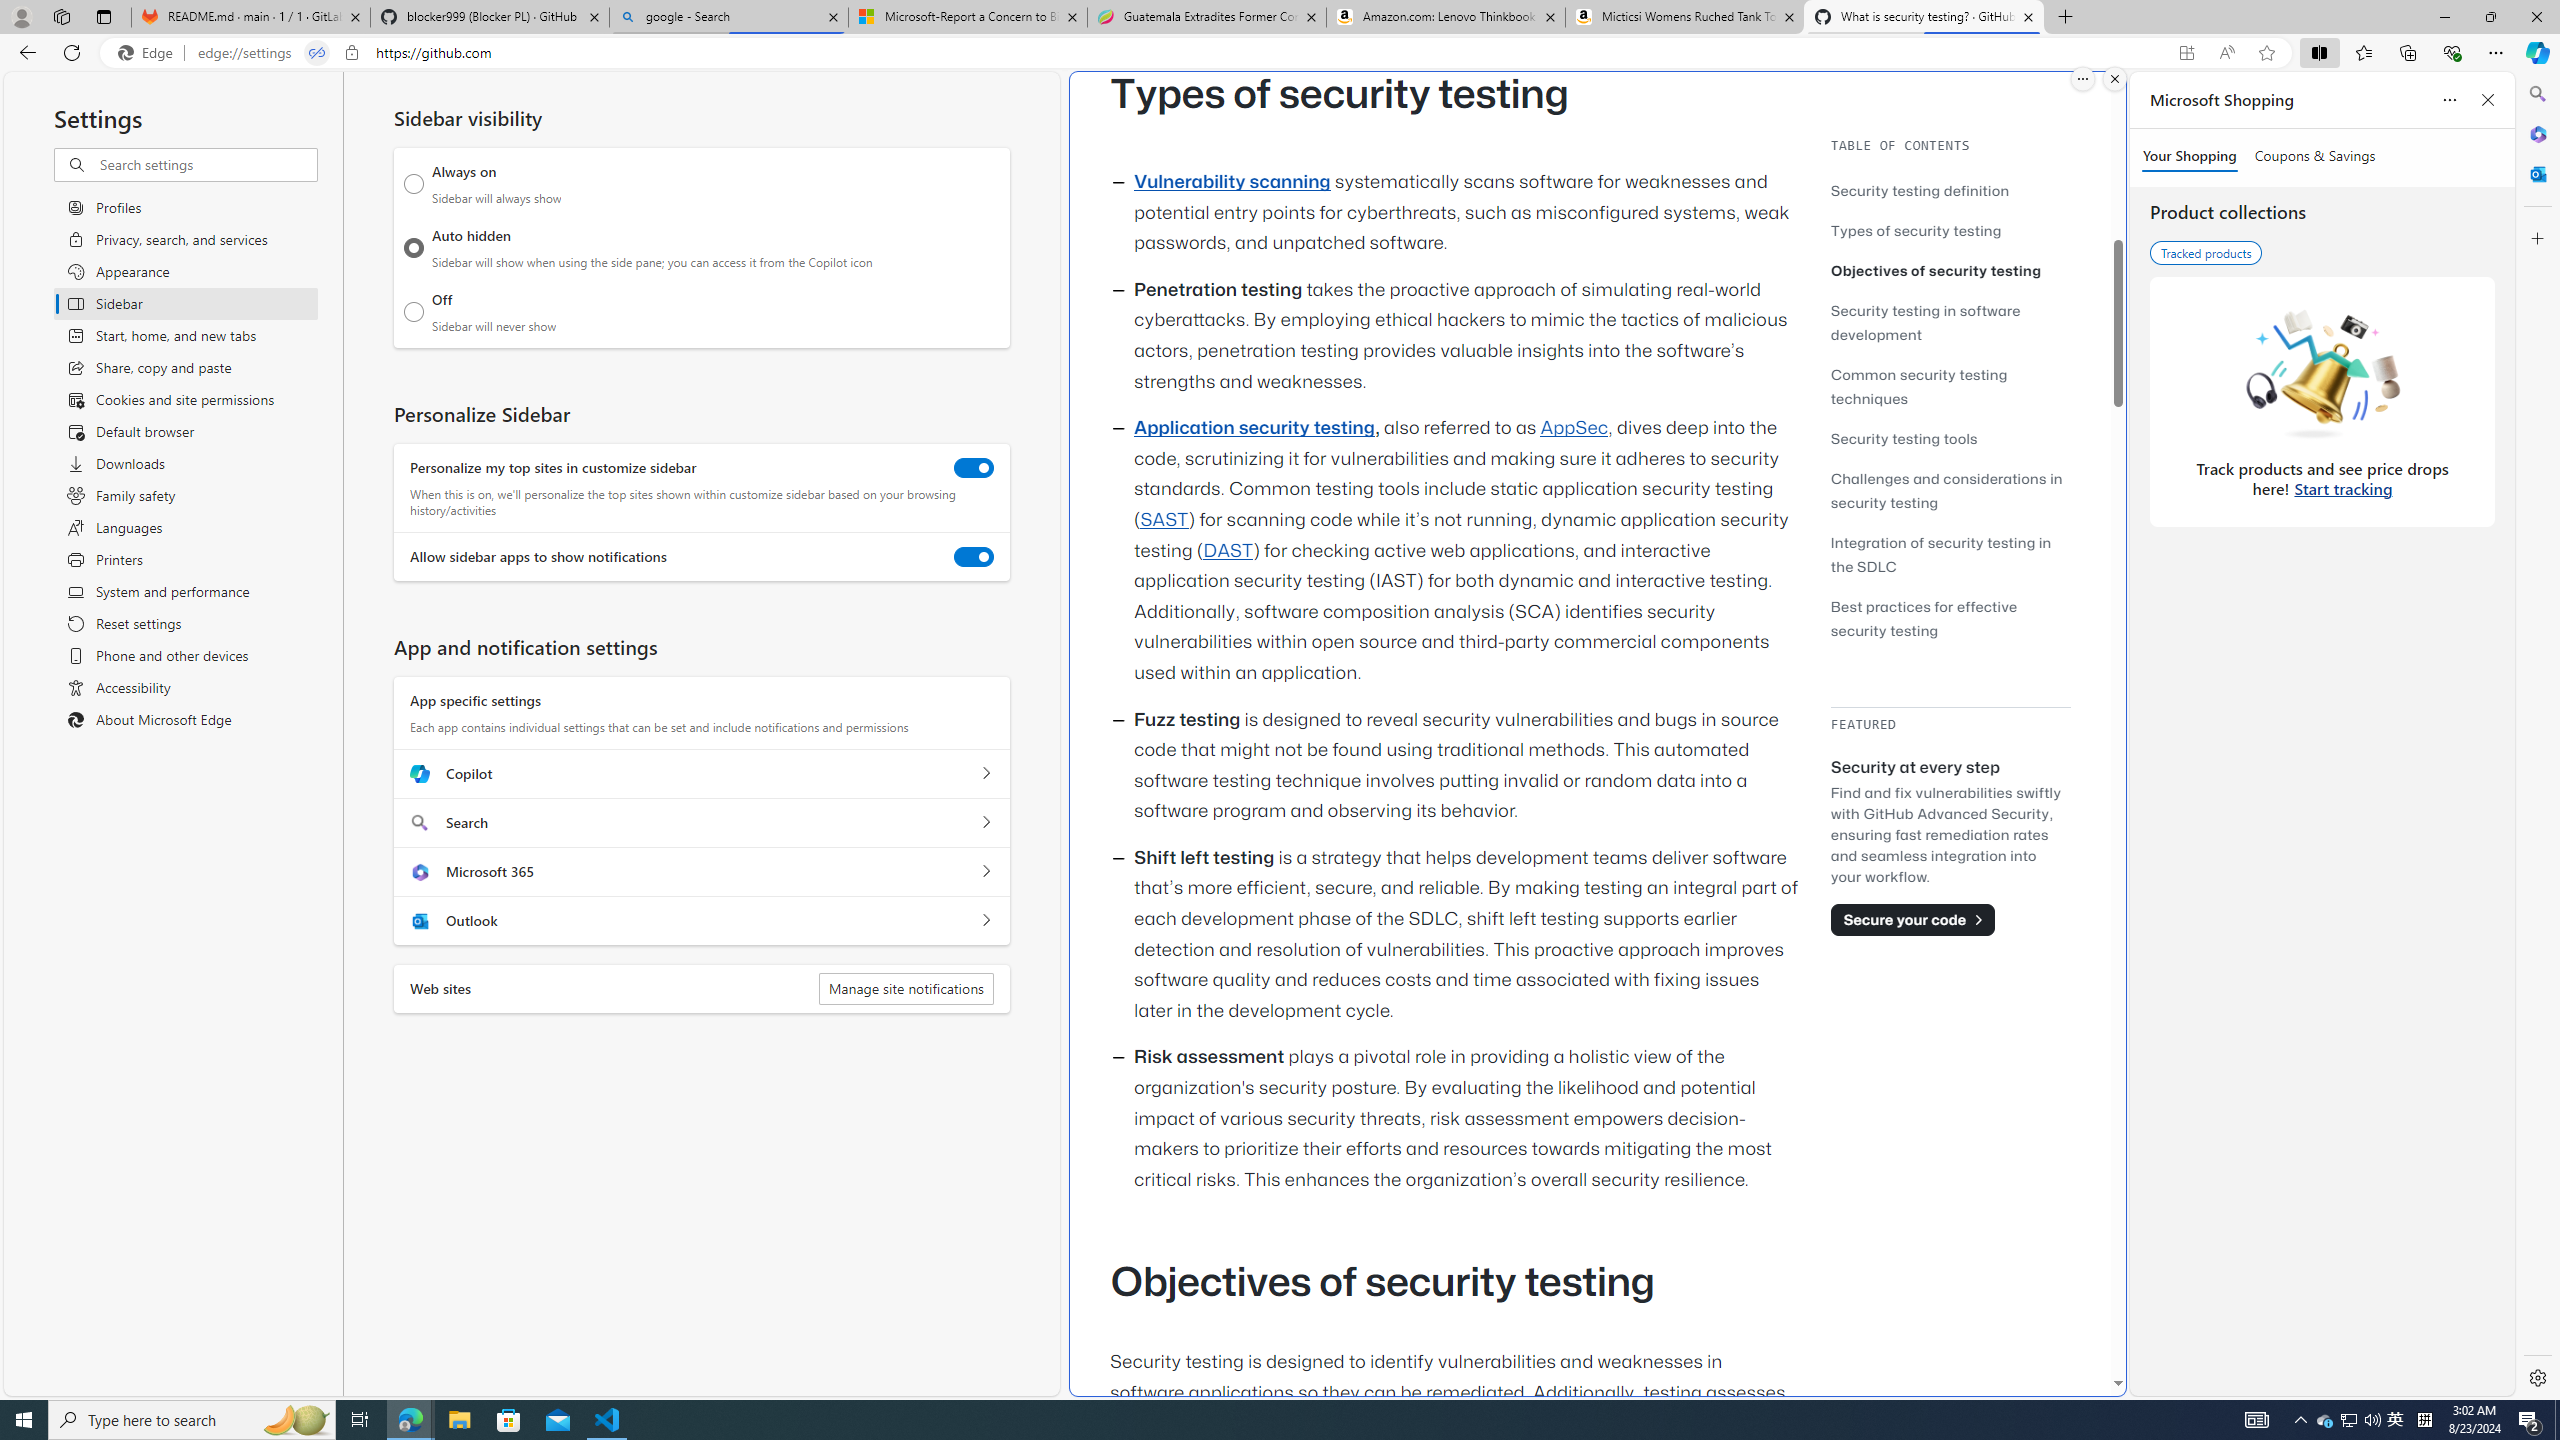 This screenshot has width=2560, height=1440. Describe the element at coordinates (1254, 428) in the screenshot. I see `Application security testing` at that location.